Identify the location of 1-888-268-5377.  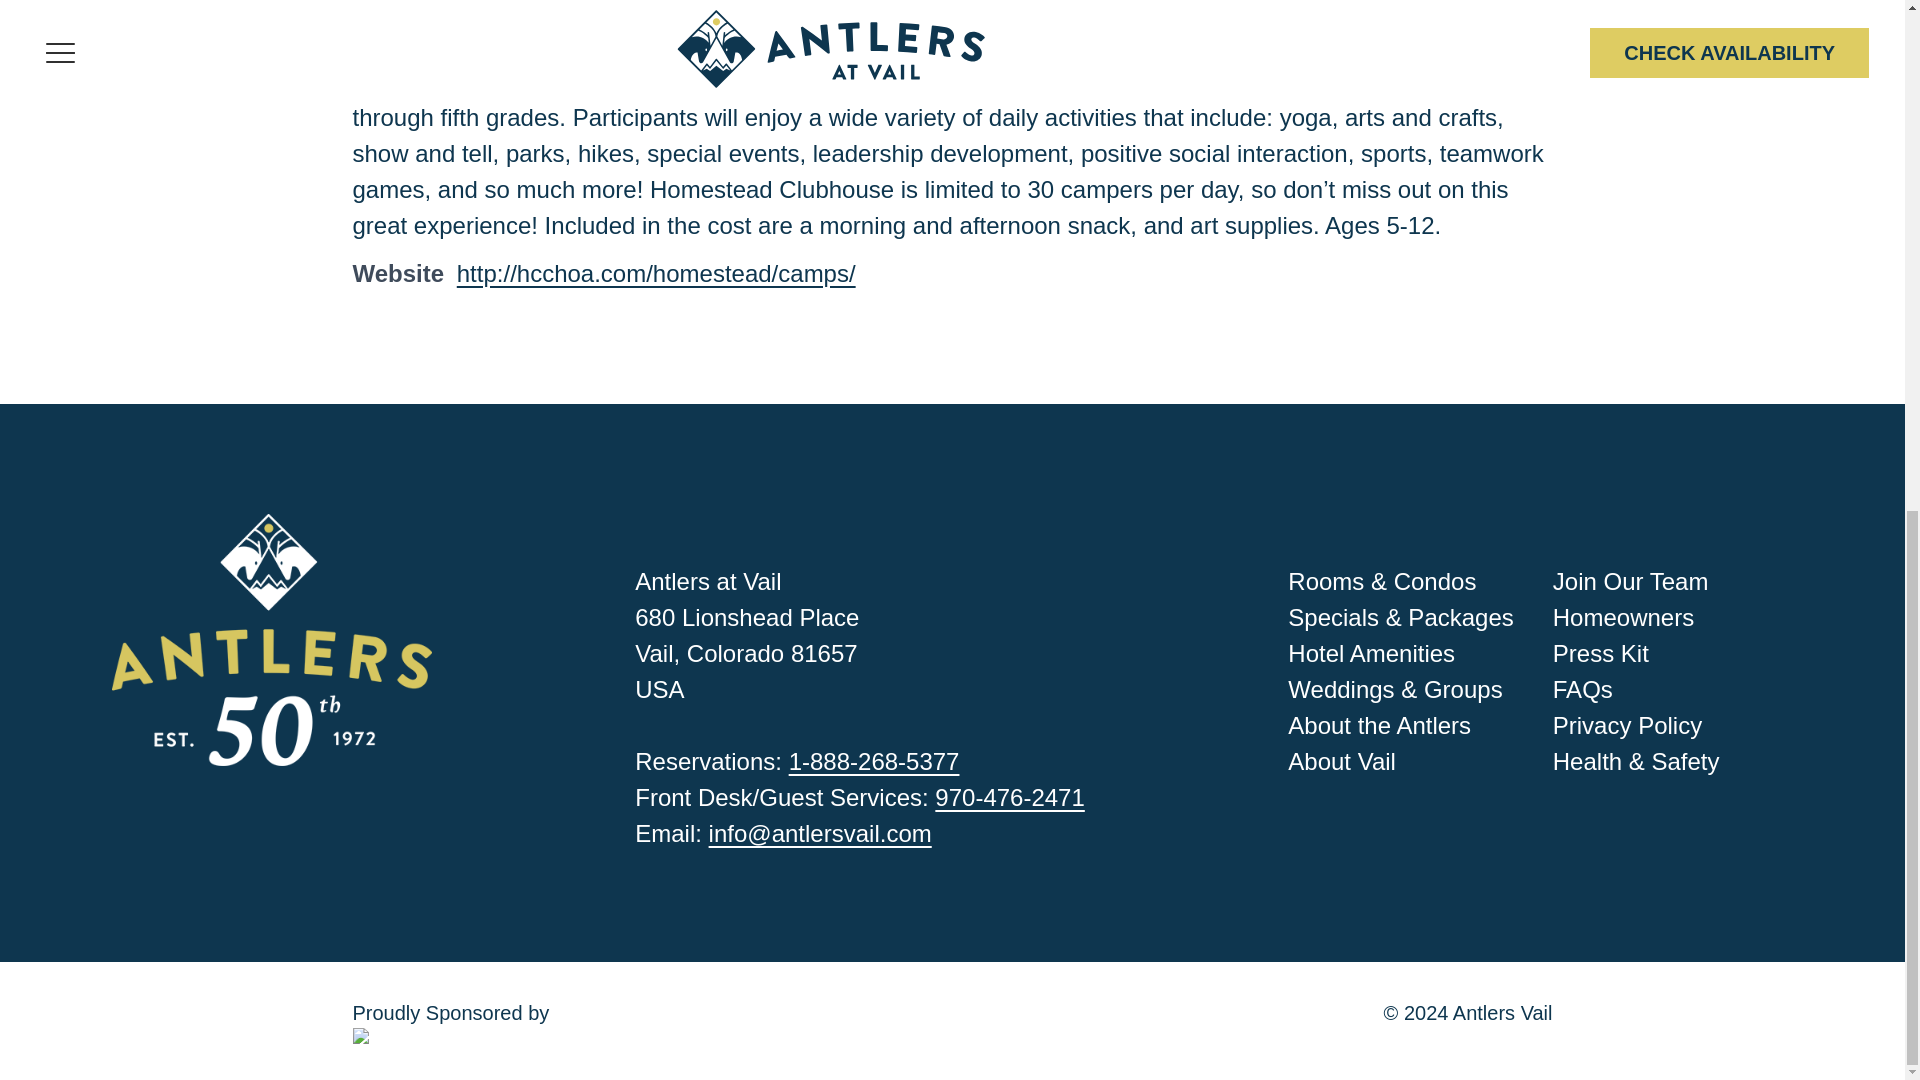
(874, 762).